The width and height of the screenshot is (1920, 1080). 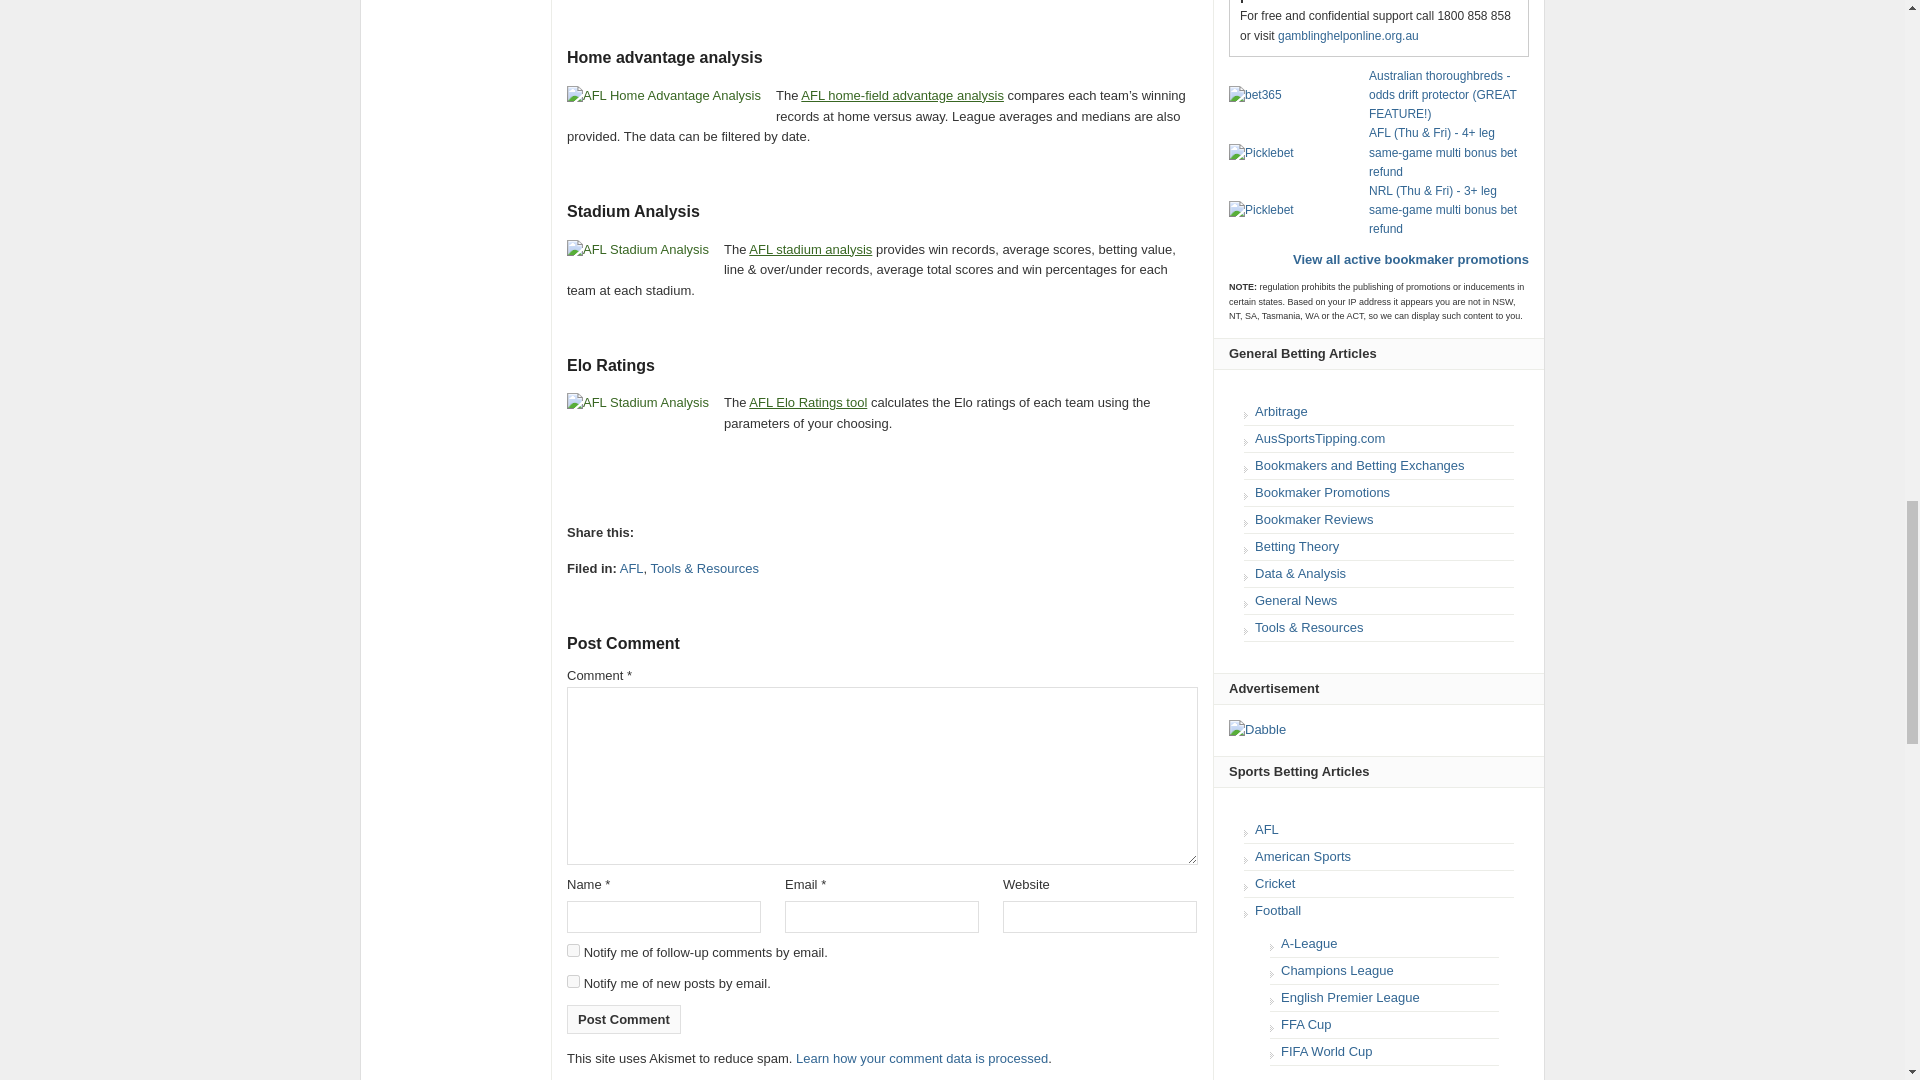 I want to click on Post Comment, so click(x=624, y=1019).